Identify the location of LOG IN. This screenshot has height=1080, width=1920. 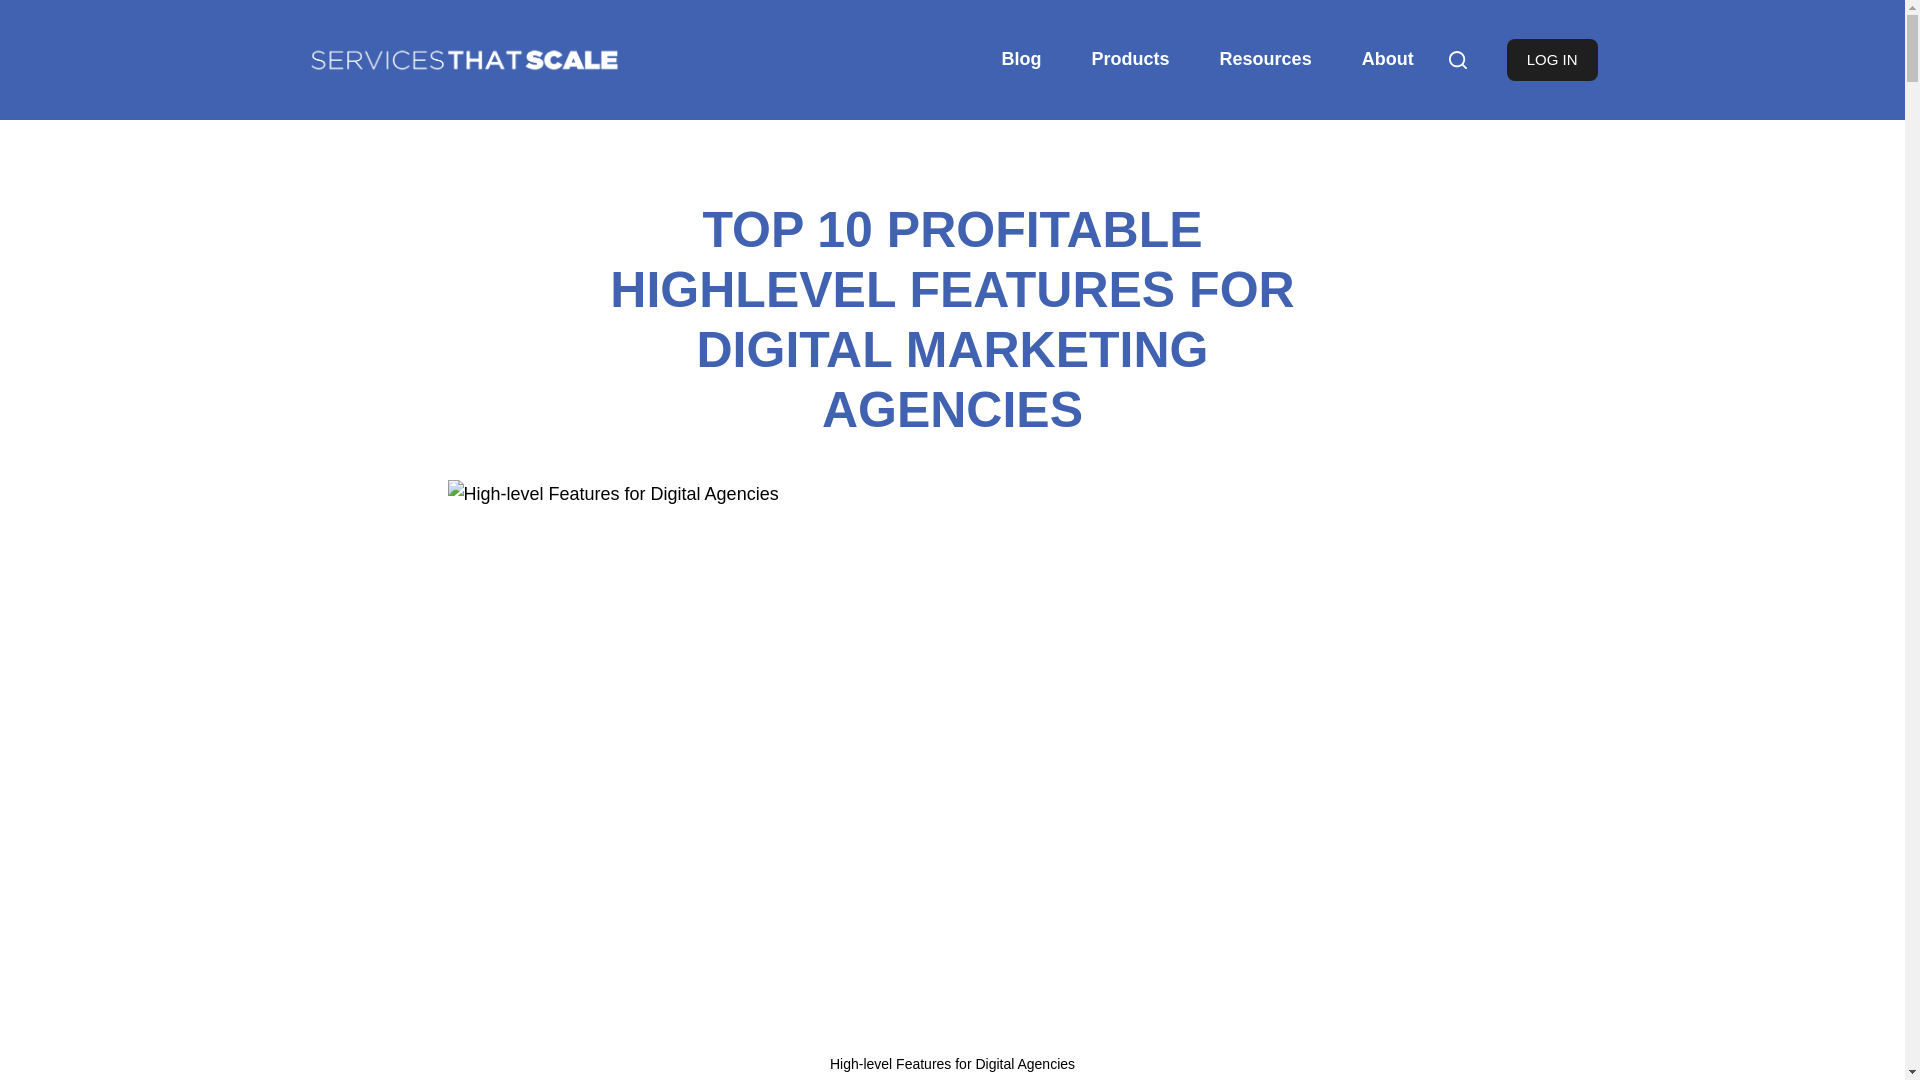
(1552, 60).